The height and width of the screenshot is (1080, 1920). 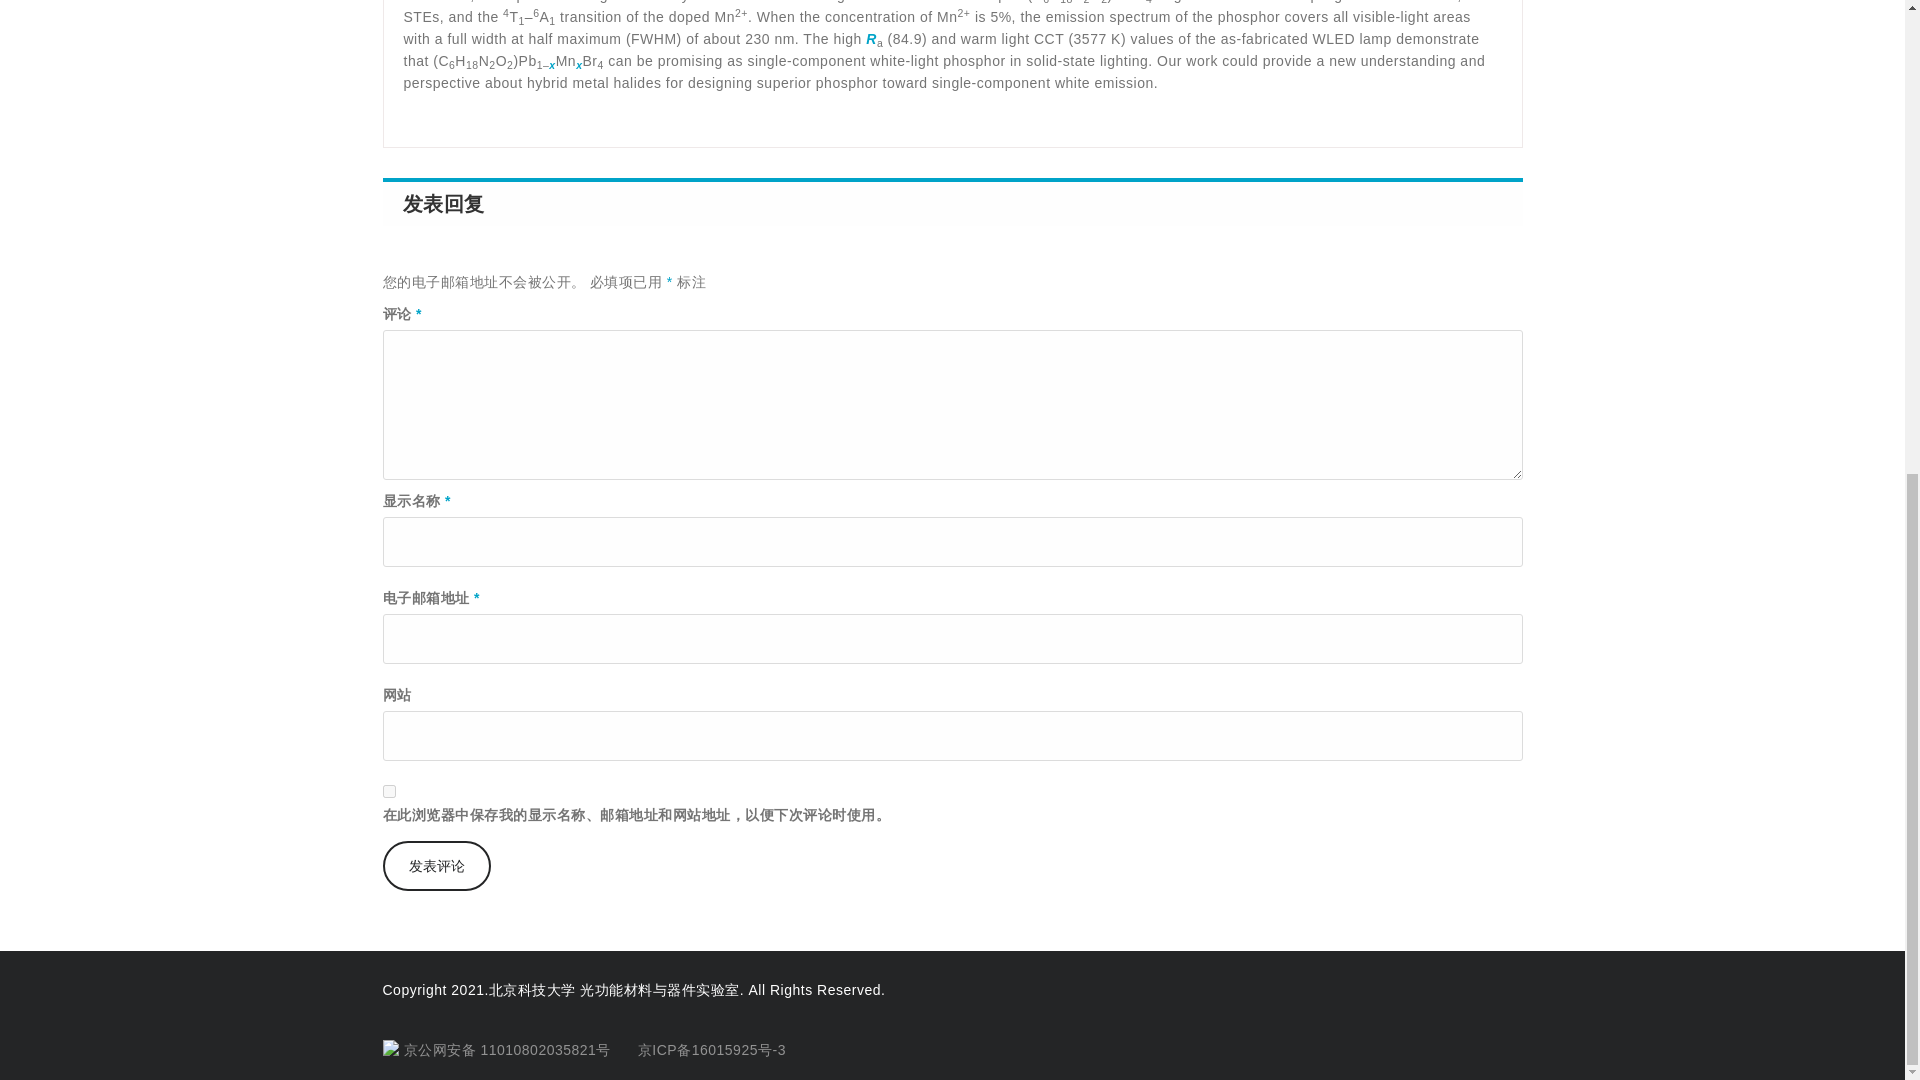 What do you see at coordinates (388, 792) in the screenshot?
I see `yes` at bounding box center [388, 792].